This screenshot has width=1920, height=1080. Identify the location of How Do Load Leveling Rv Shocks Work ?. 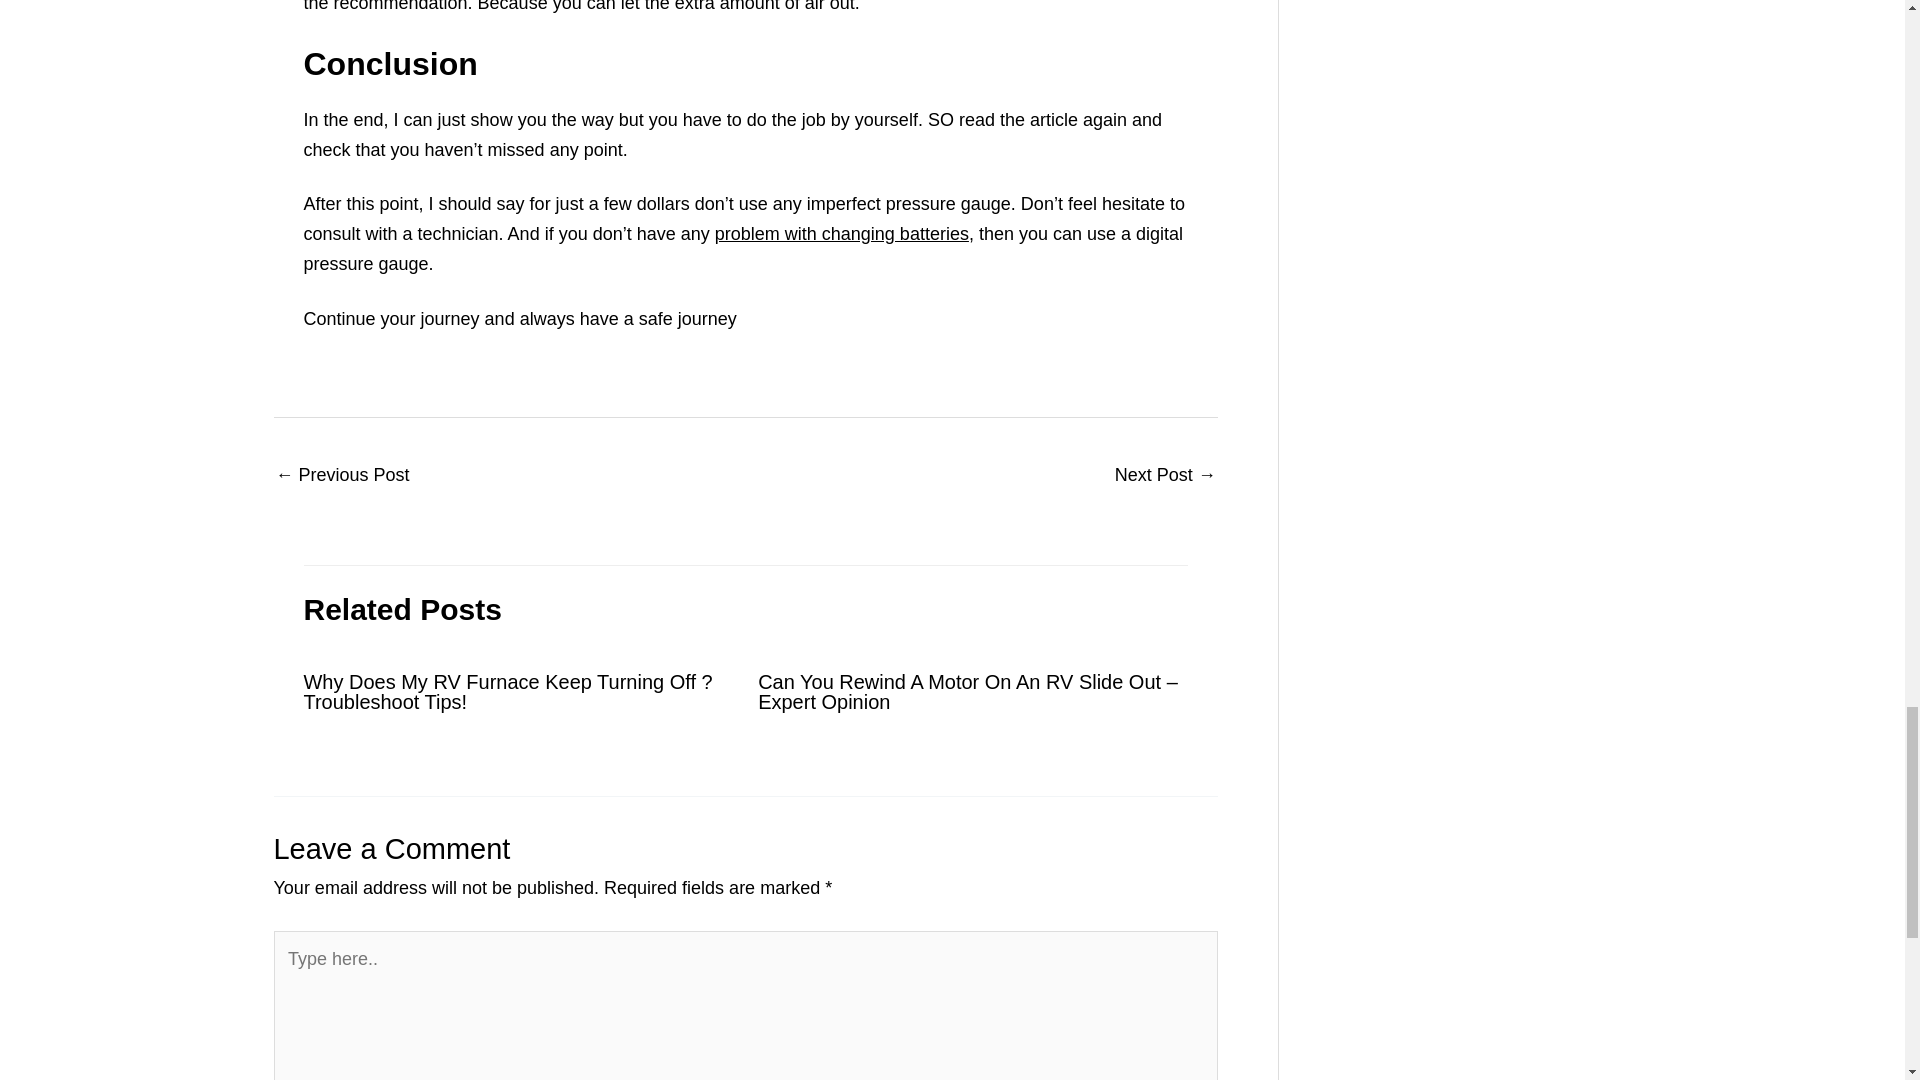
(343, 476).